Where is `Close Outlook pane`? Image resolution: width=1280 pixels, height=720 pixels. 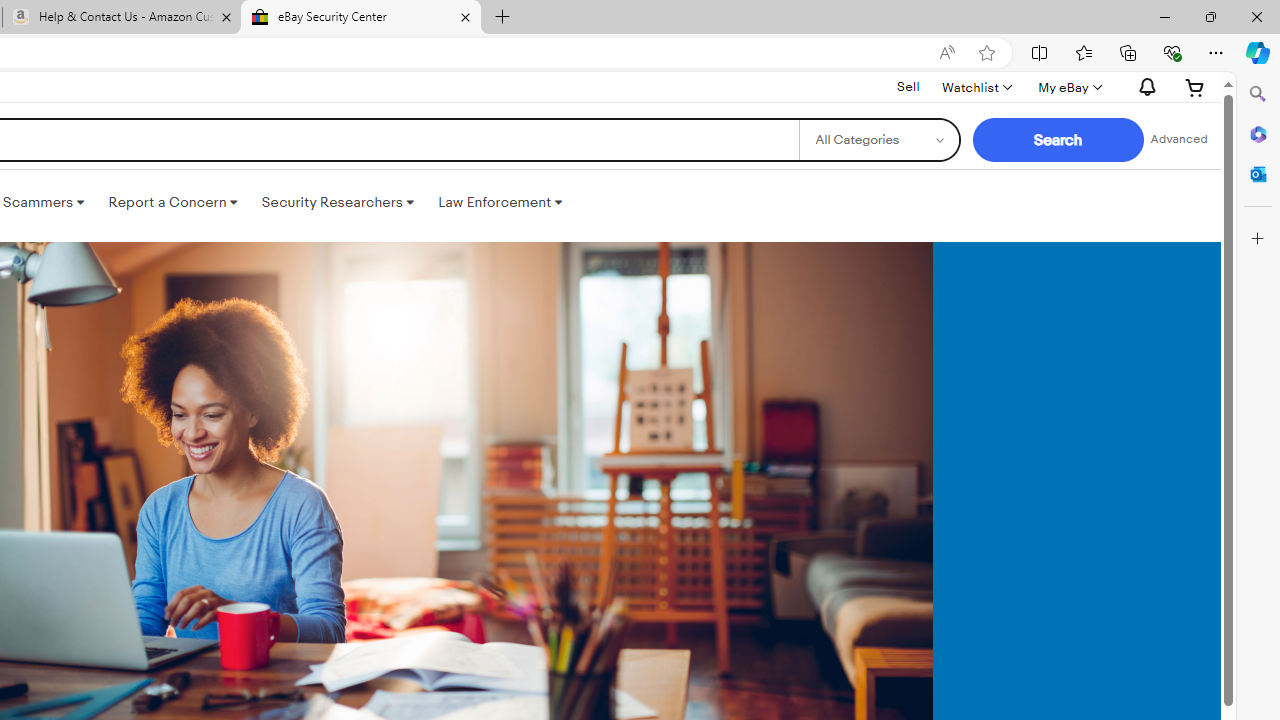
Close Outlook pane is located at coordinates (1258, 174).